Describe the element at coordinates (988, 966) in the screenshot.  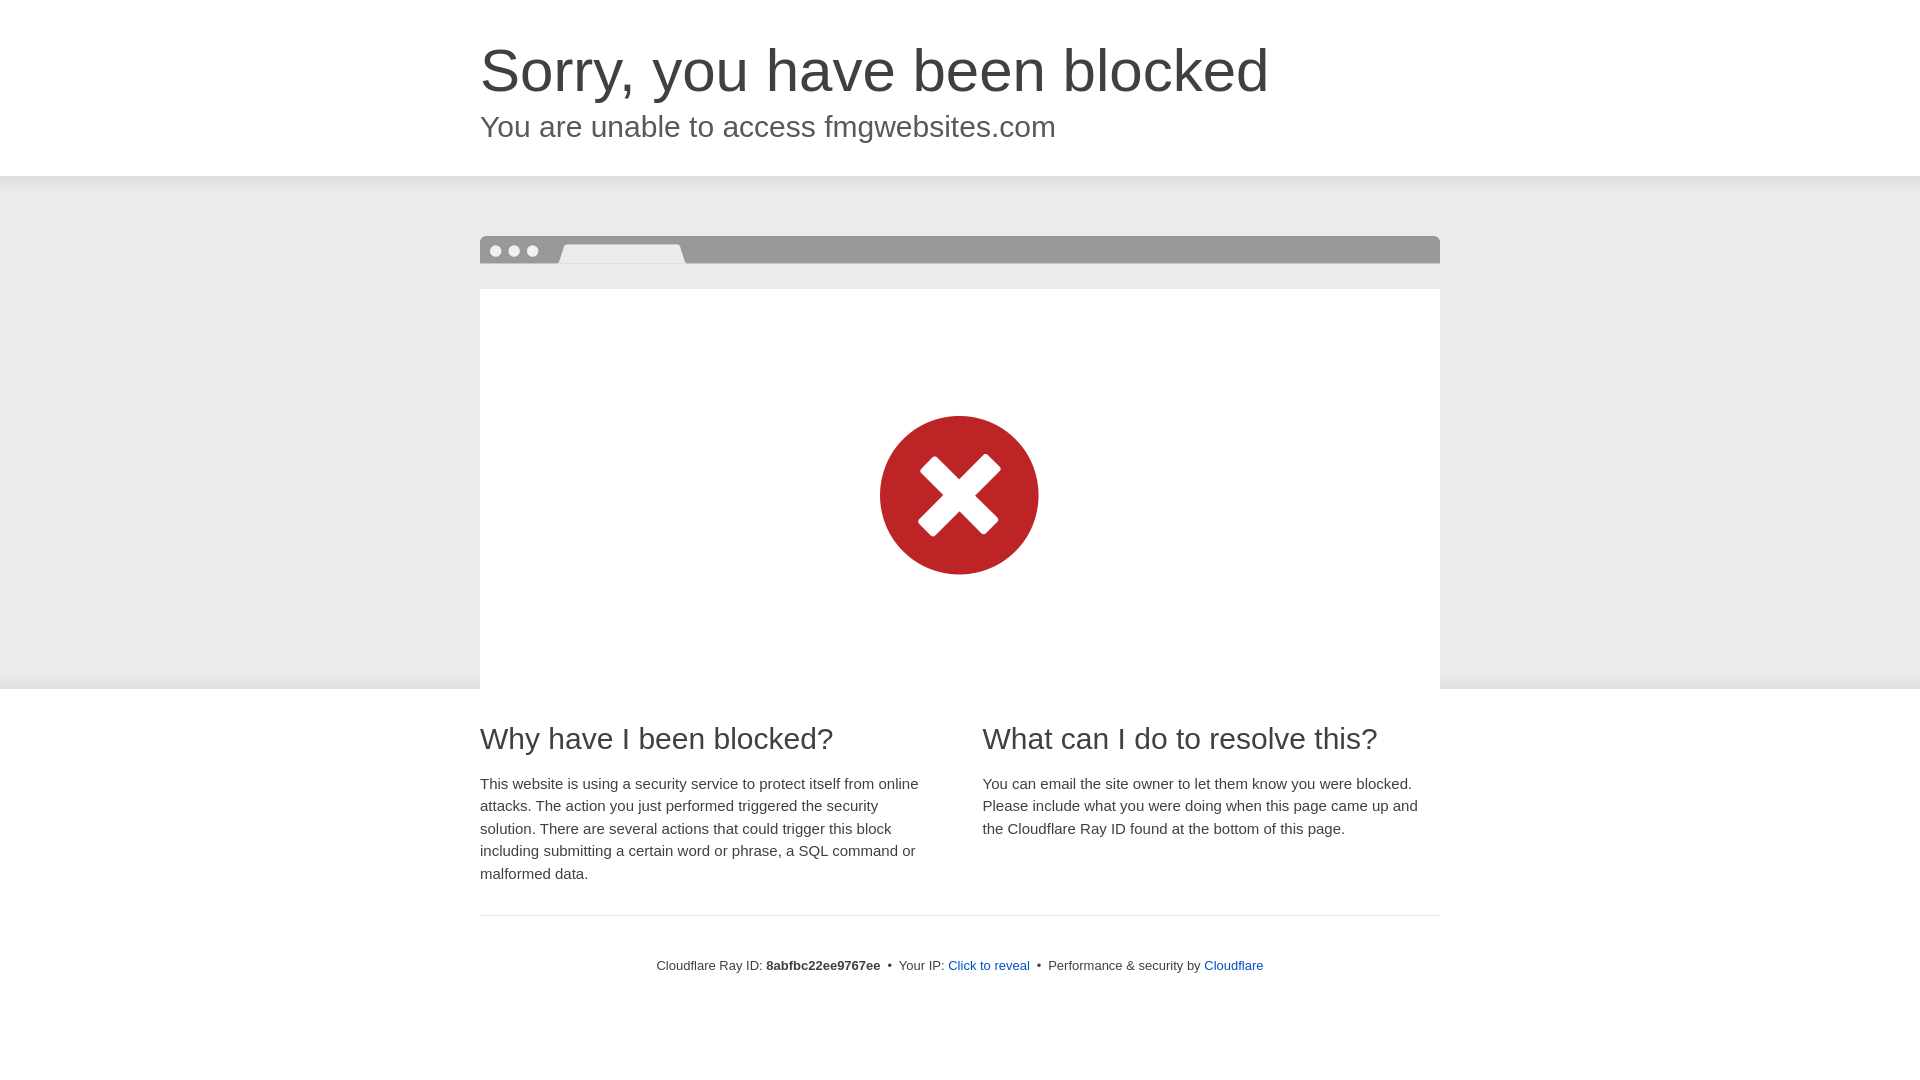
I see `Click to reveal` at that location.